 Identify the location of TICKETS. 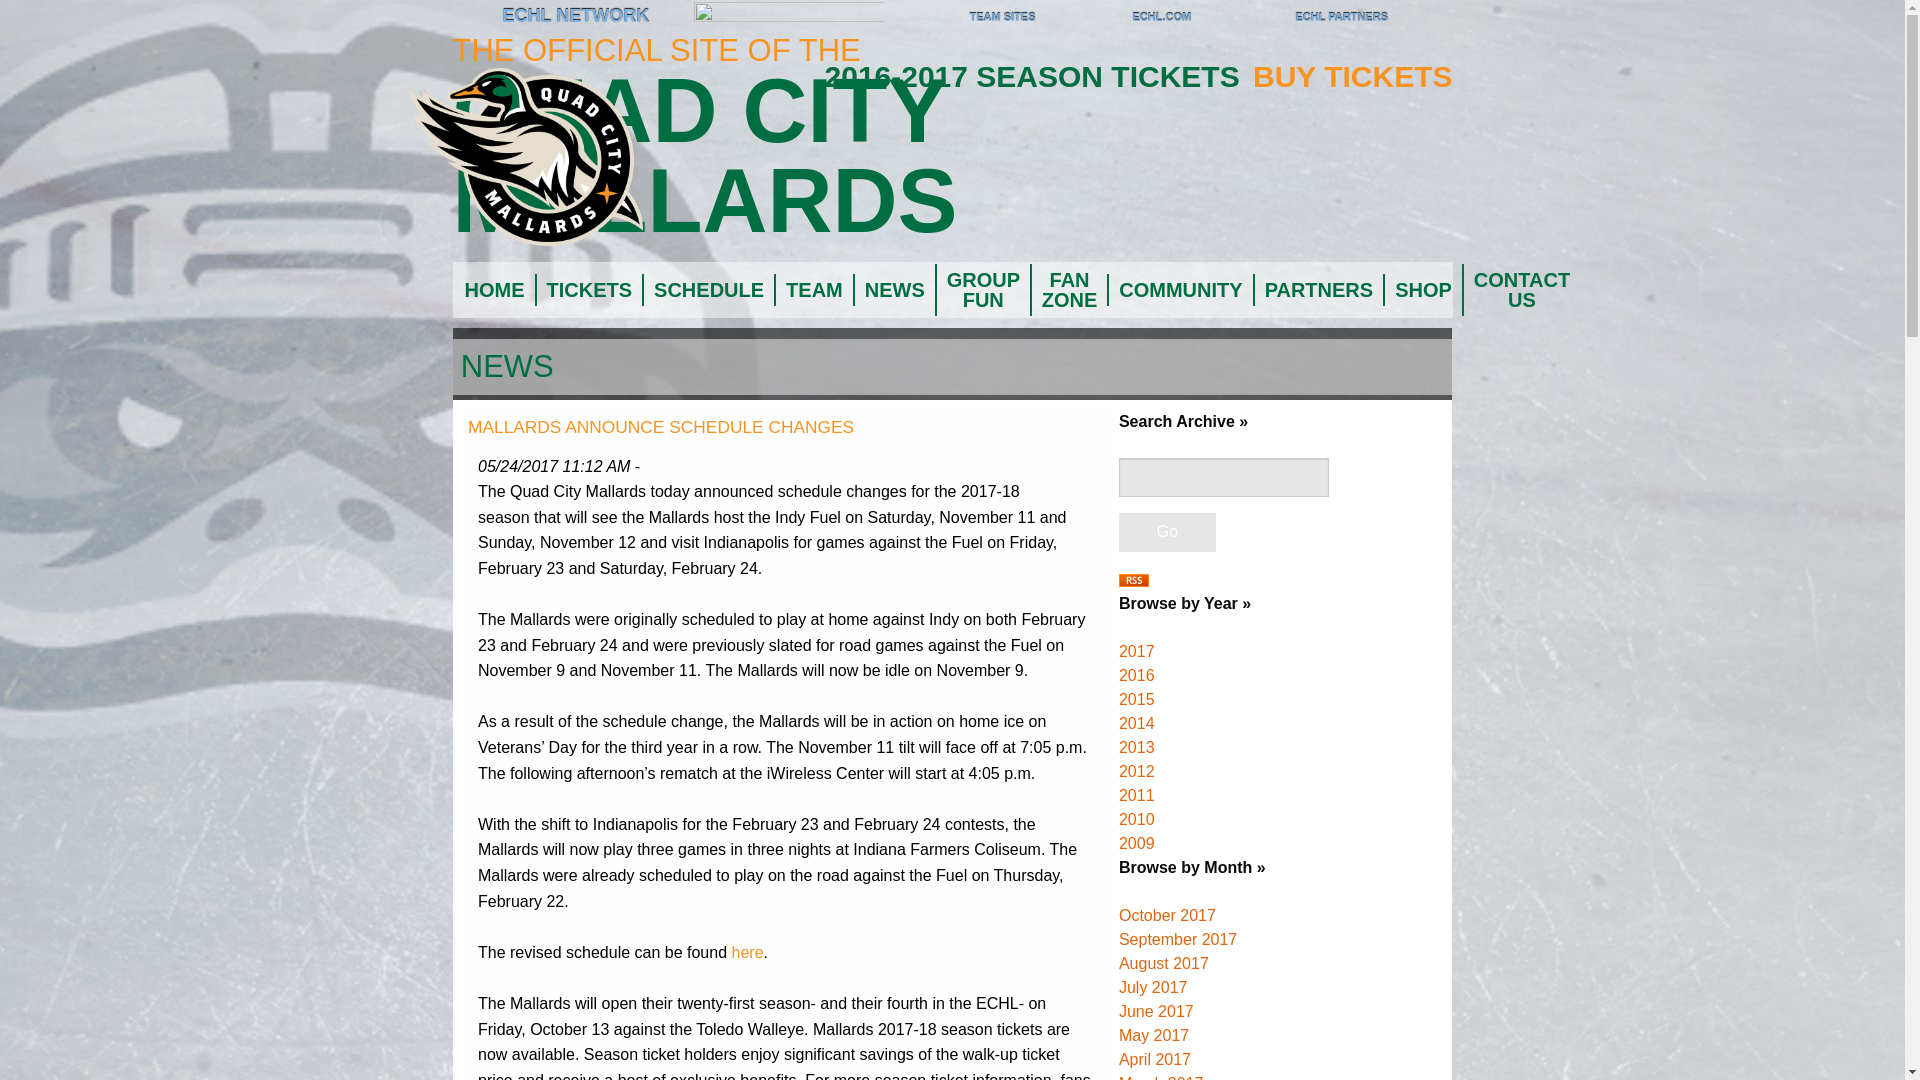
(587, 290).